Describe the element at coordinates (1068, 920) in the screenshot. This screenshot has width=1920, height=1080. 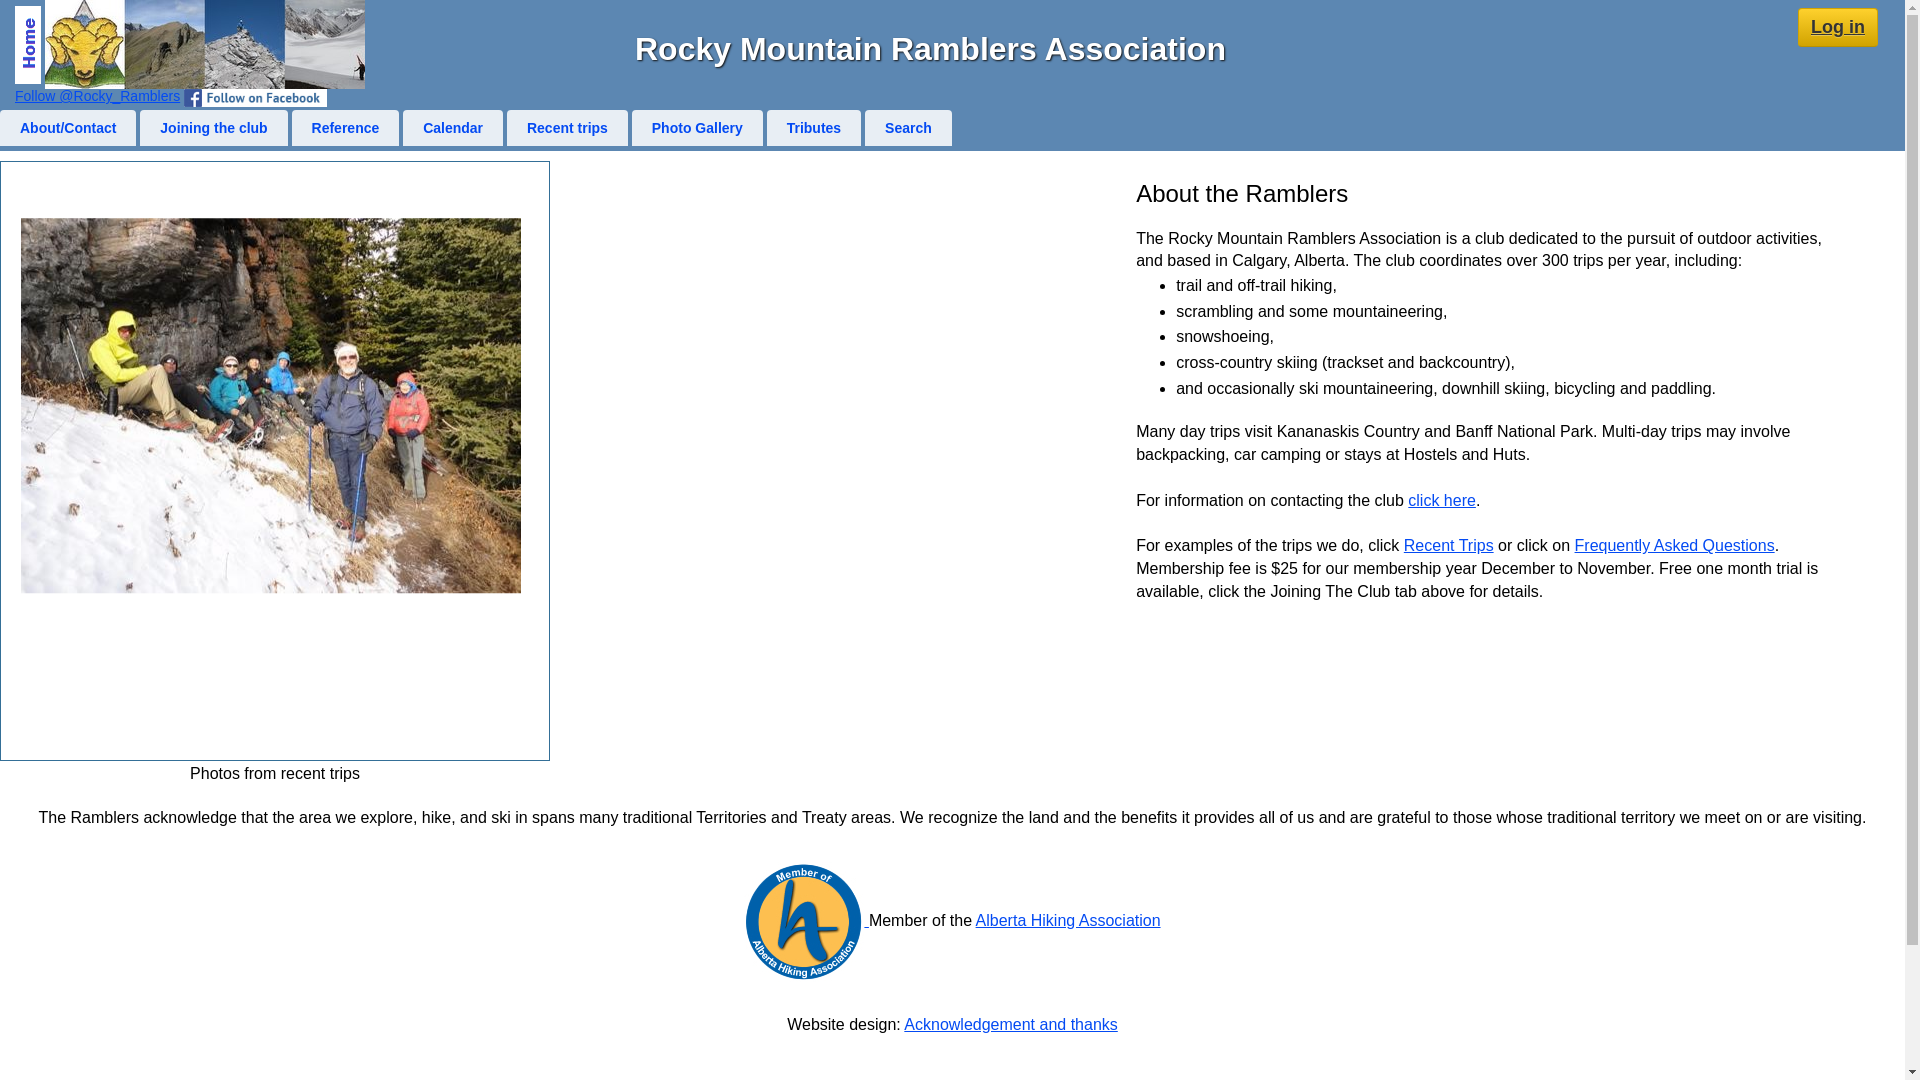
I see `Alberta Hiking Association` at that location.